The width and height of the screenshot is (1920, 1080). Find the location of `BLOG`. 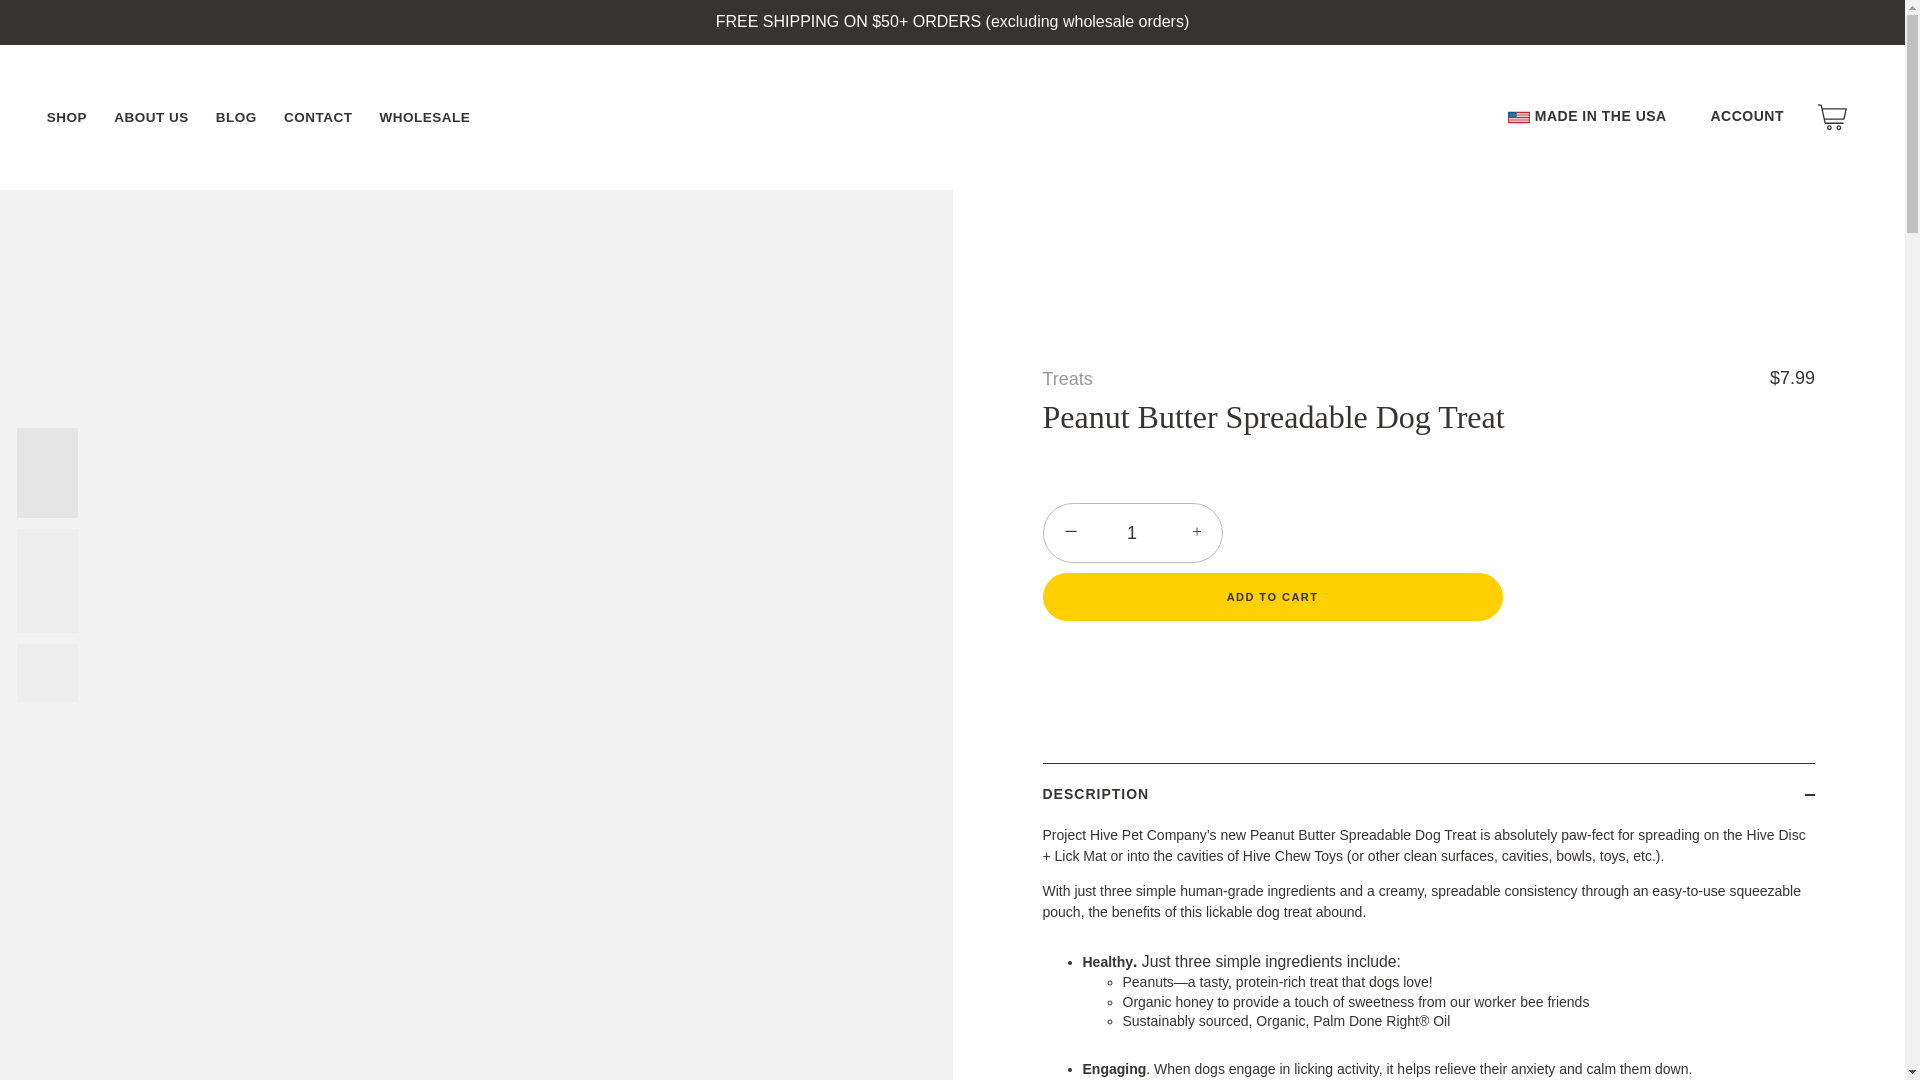

BLOG is located at coordinates (236, 118).